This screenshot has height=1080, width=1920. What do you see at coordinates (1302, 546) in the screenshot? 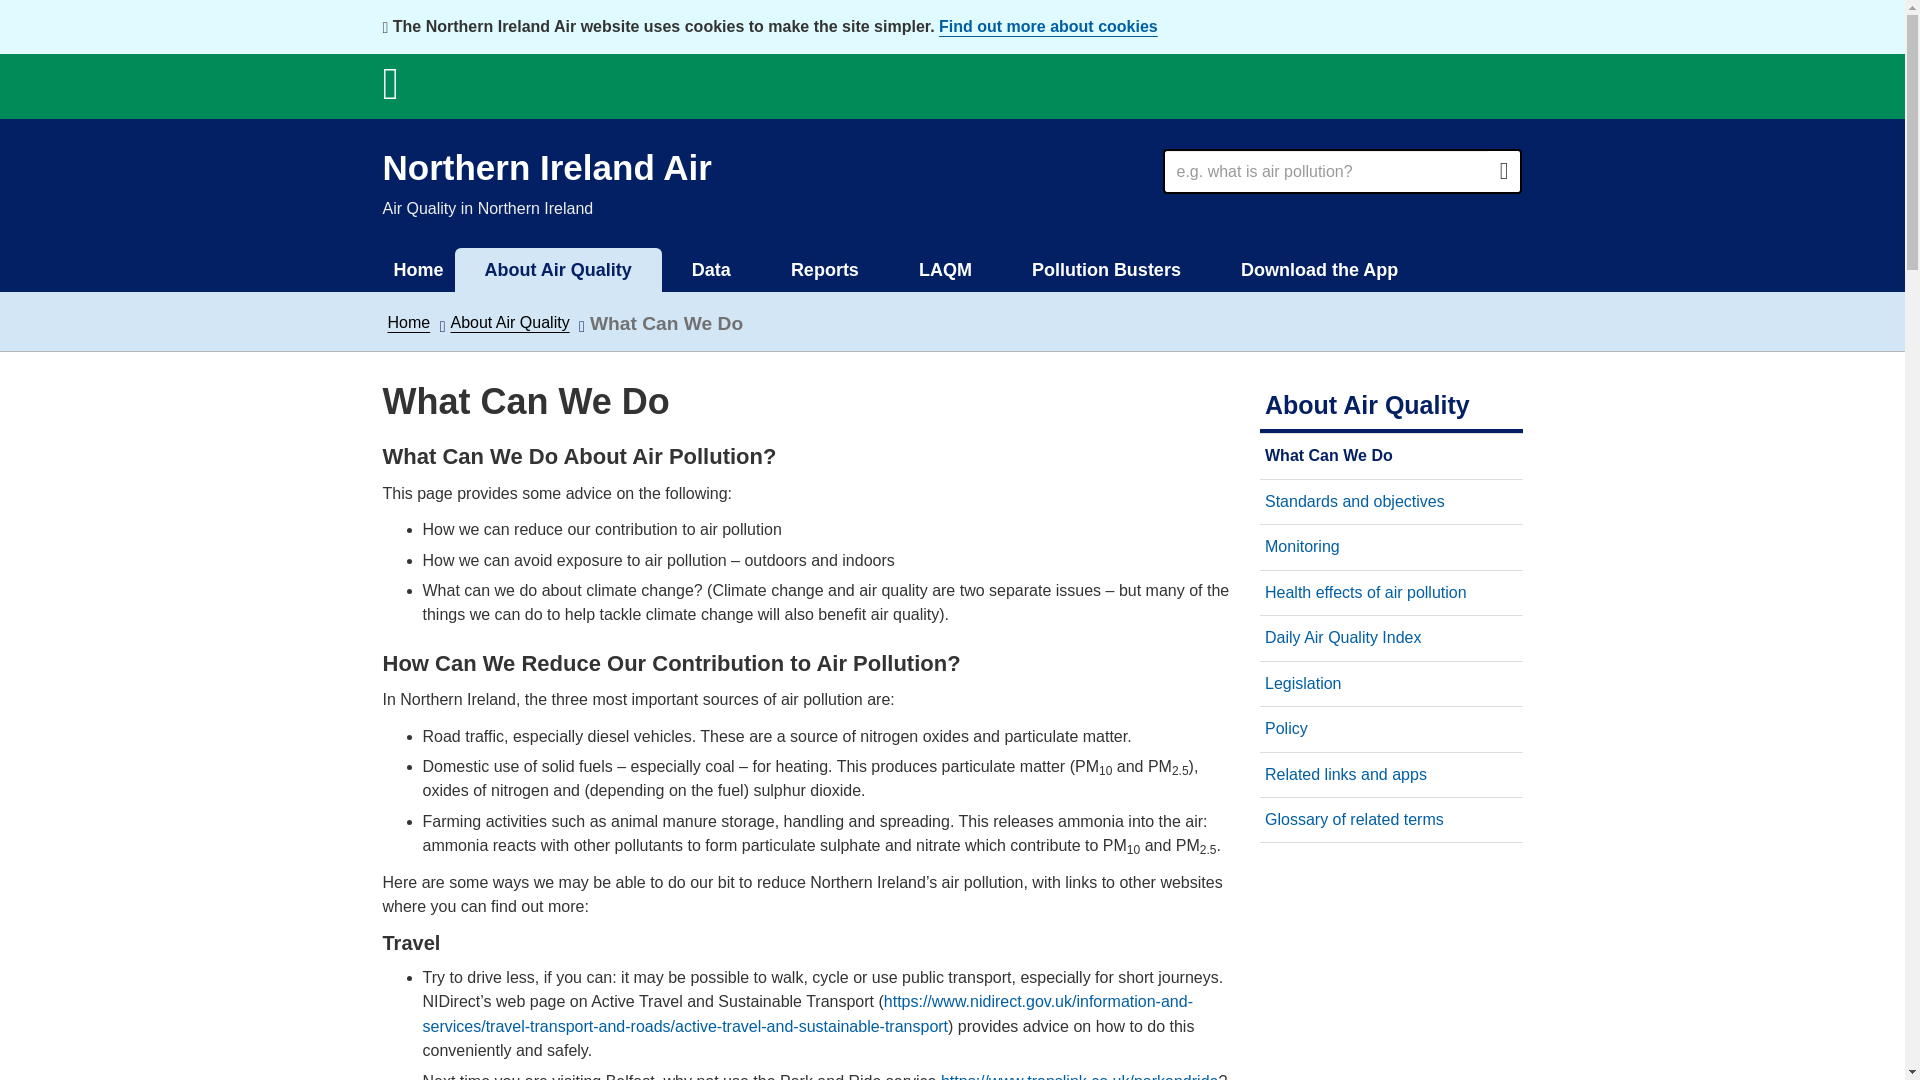
I see `Monitoring` at bounding box center [1302, 546].